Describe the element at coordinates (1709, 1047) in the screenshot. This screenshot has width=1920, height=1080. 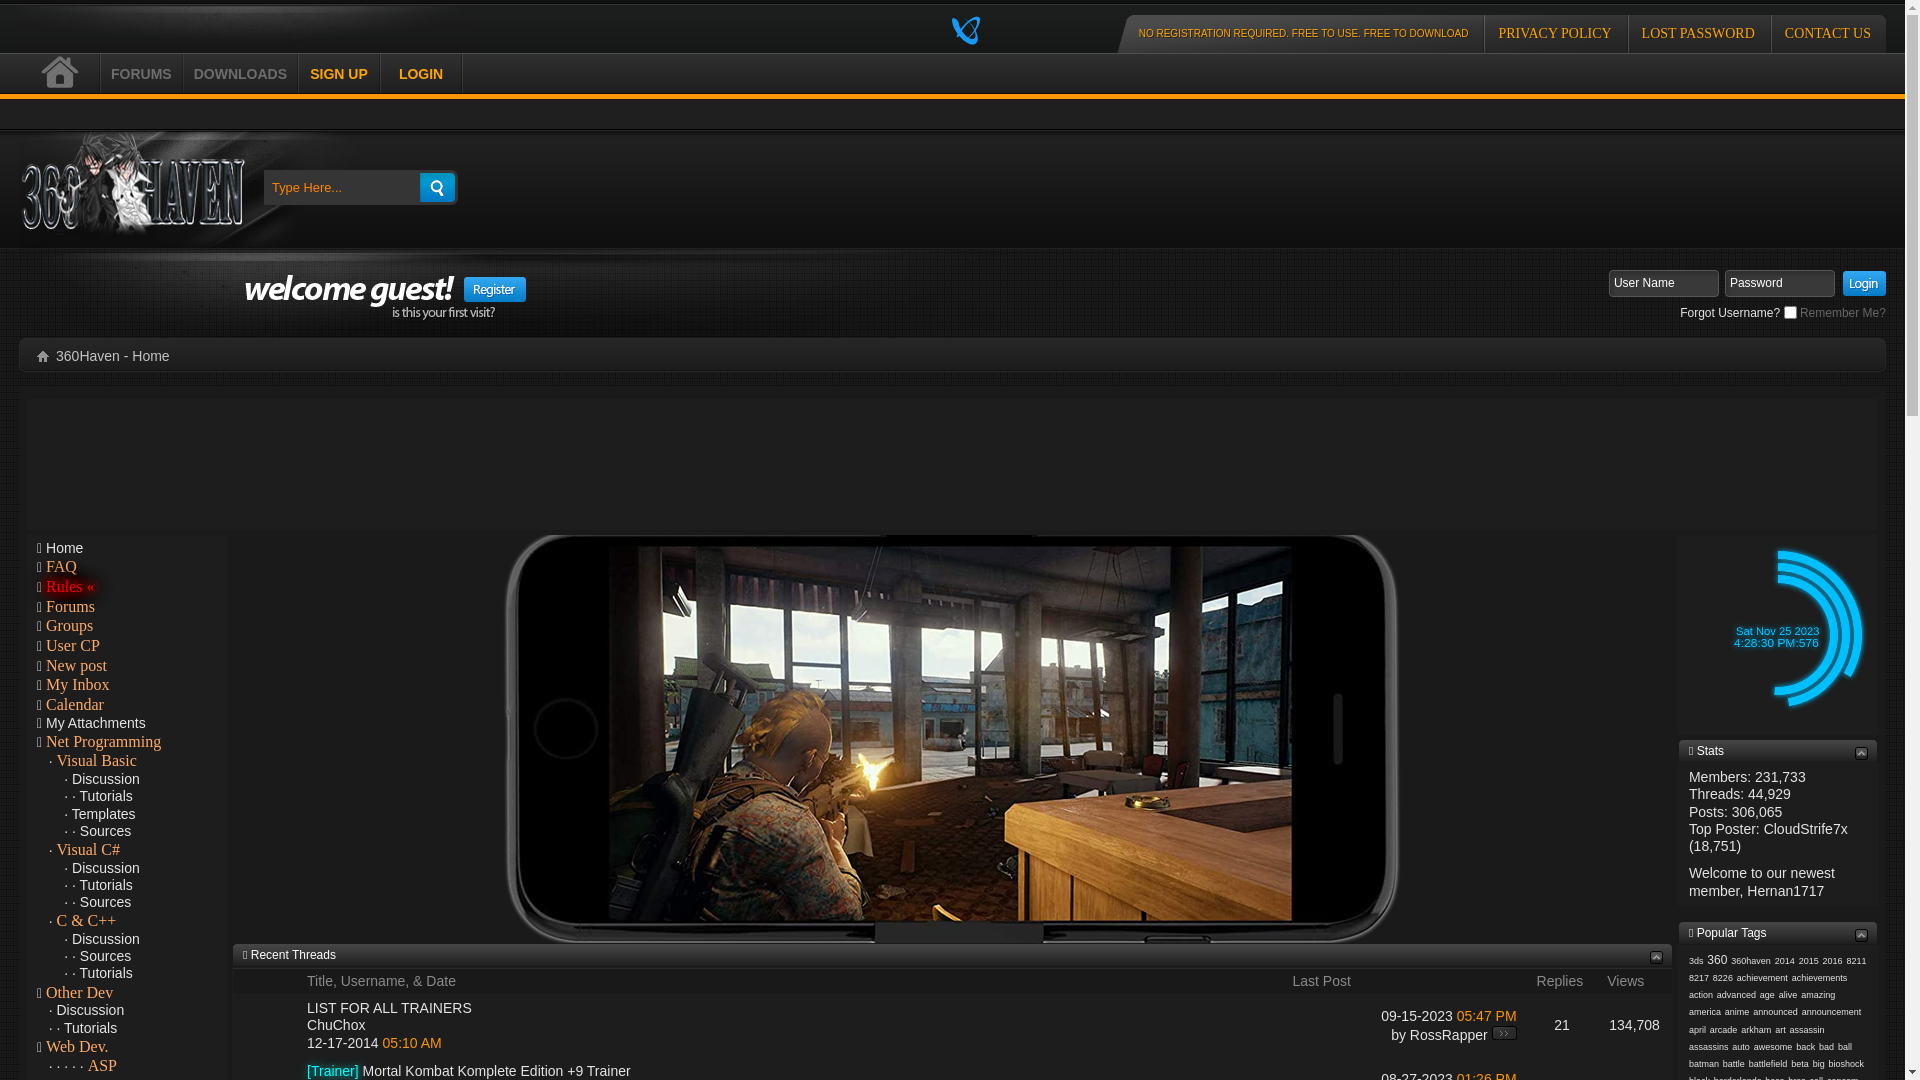
I see `assassins` at that location.